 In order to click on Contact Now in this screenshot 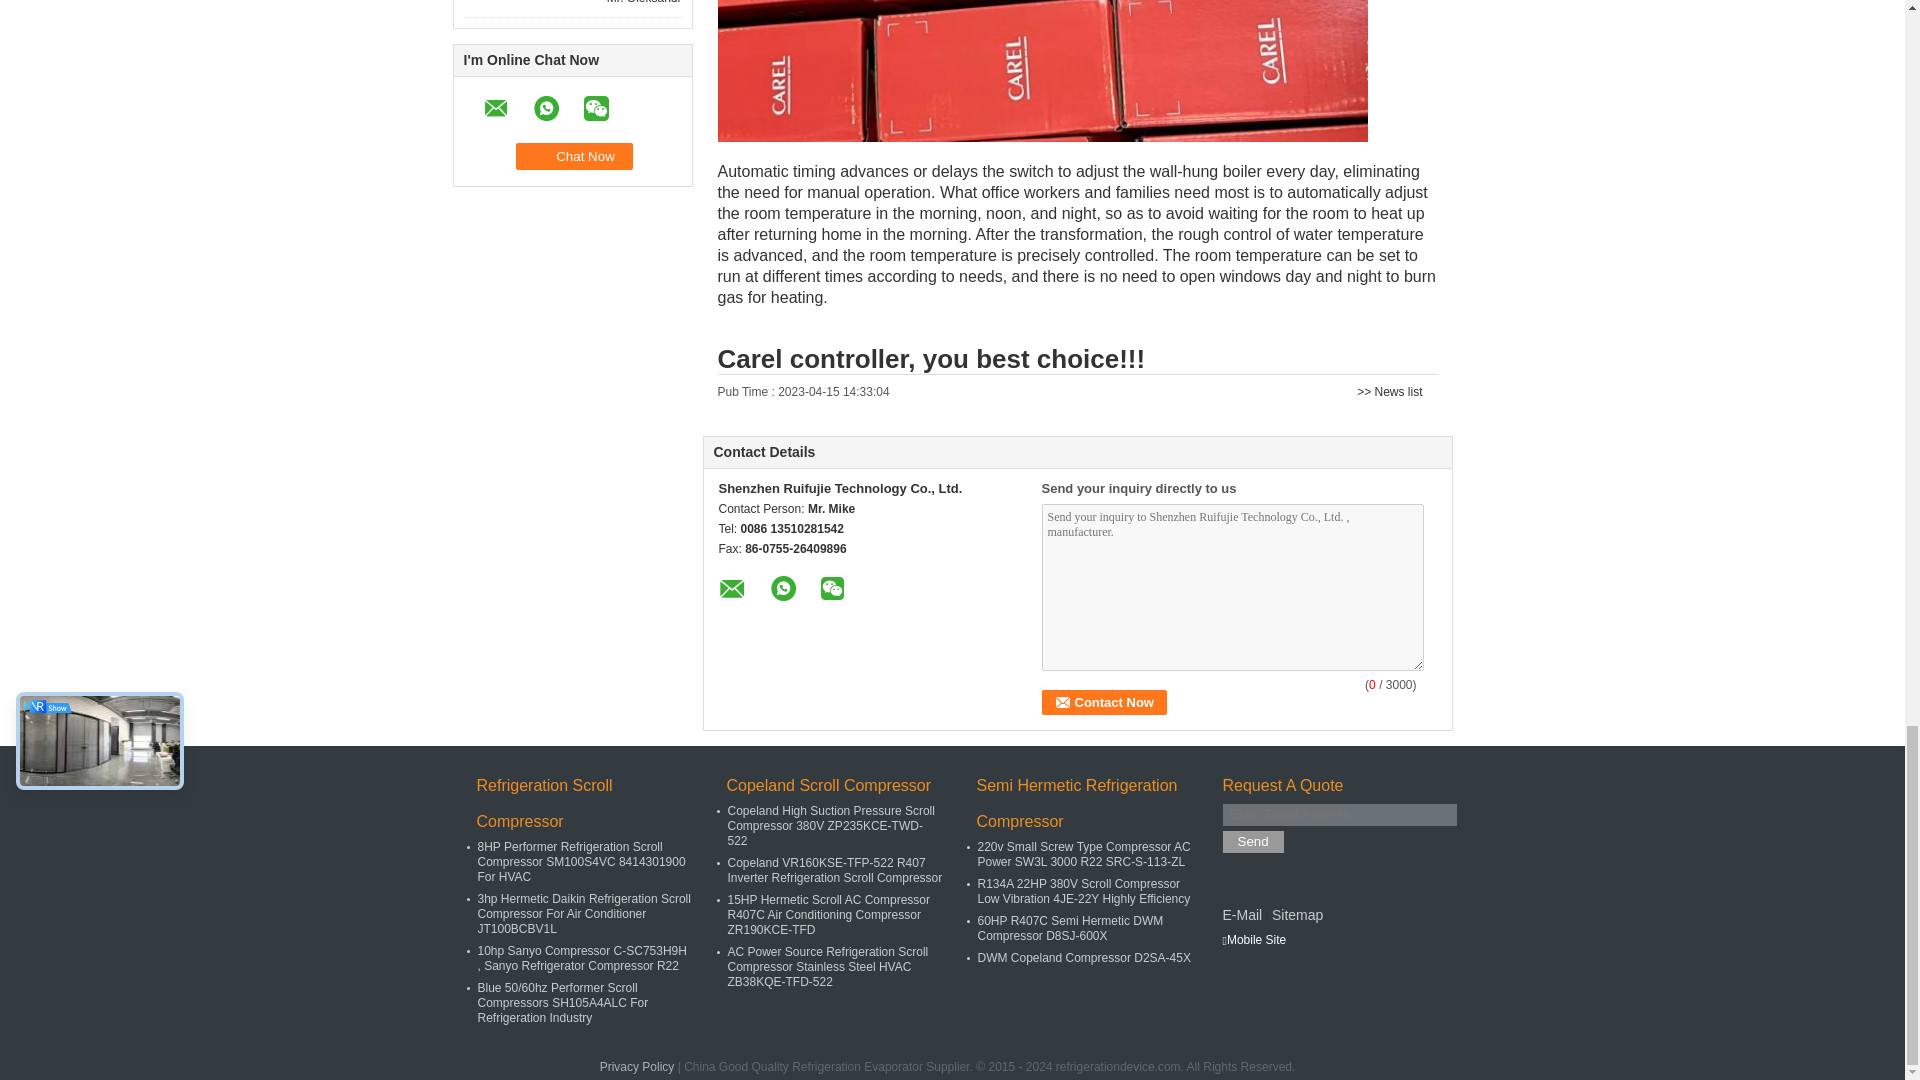, I will do `click(1104, 702)`.